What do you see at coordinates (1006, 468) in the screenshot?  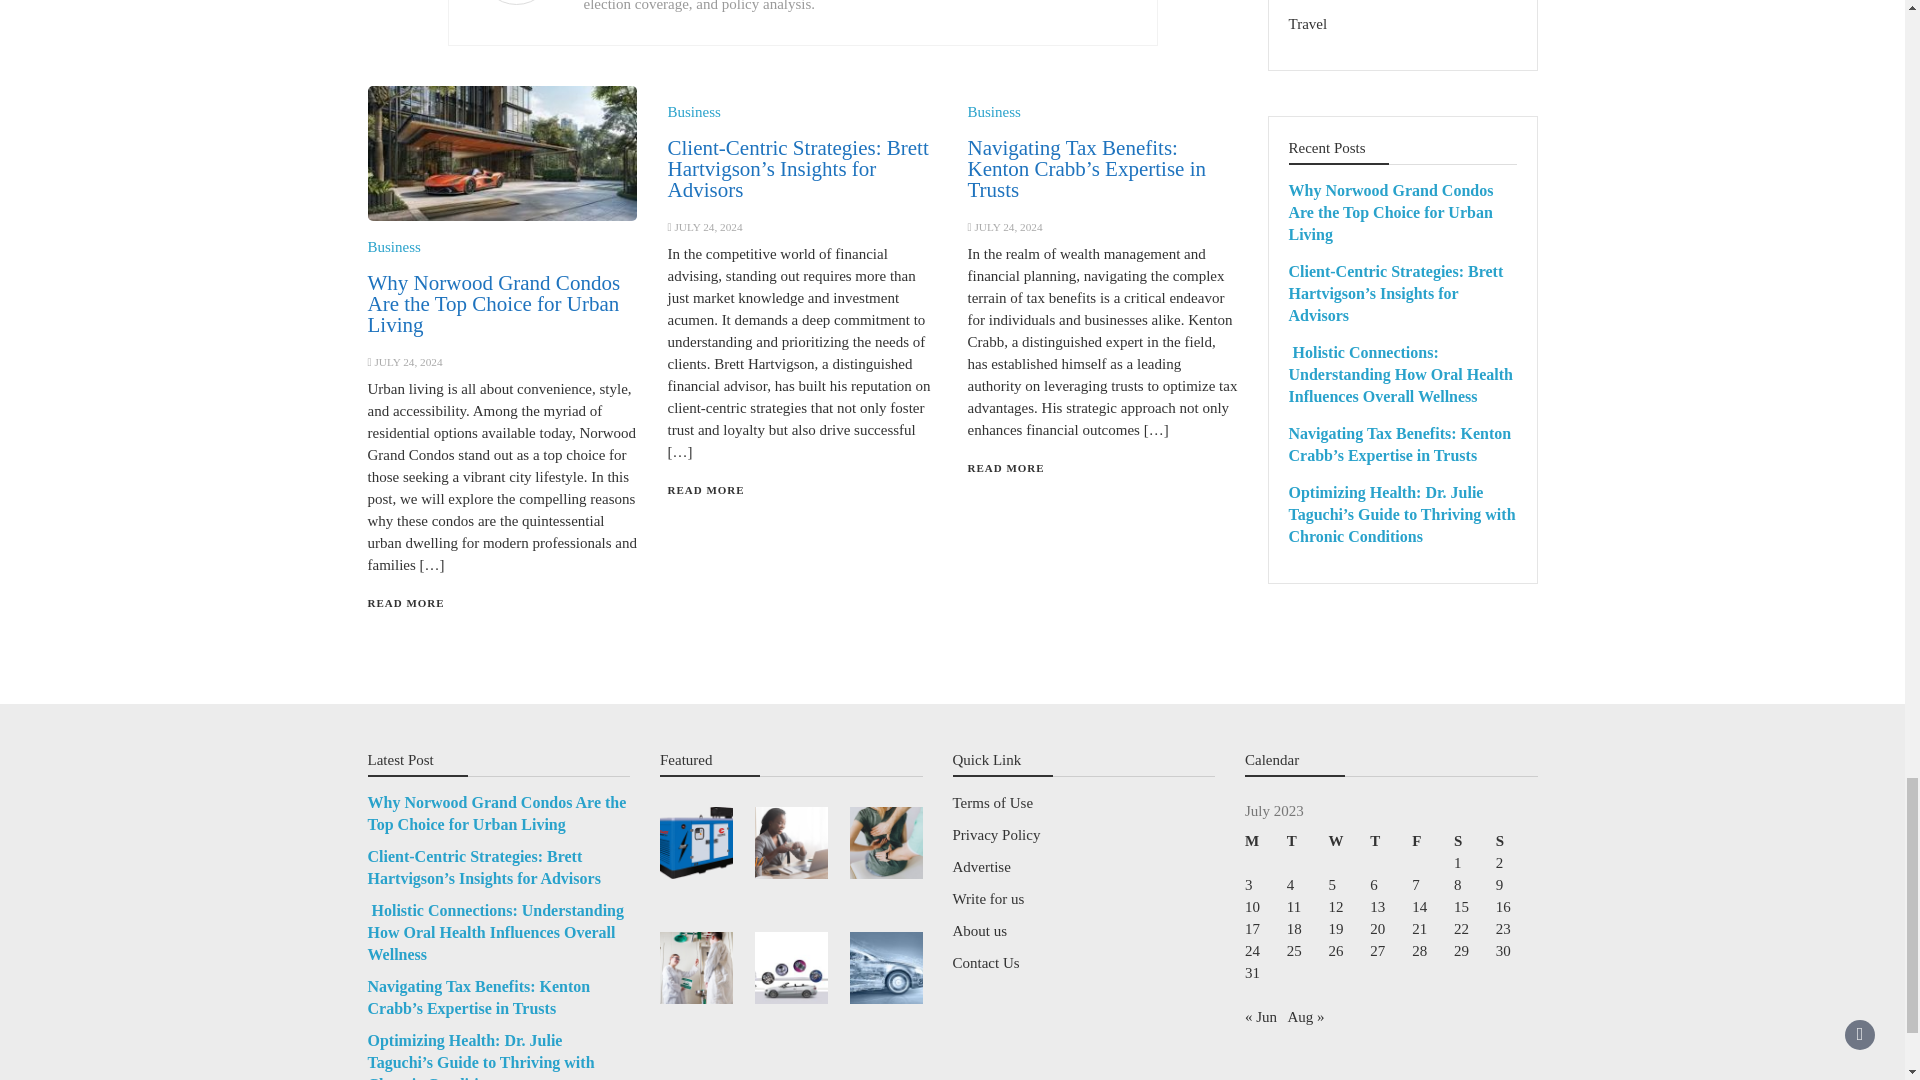 I see `READ MORE` at bounding box center [1006, 468].